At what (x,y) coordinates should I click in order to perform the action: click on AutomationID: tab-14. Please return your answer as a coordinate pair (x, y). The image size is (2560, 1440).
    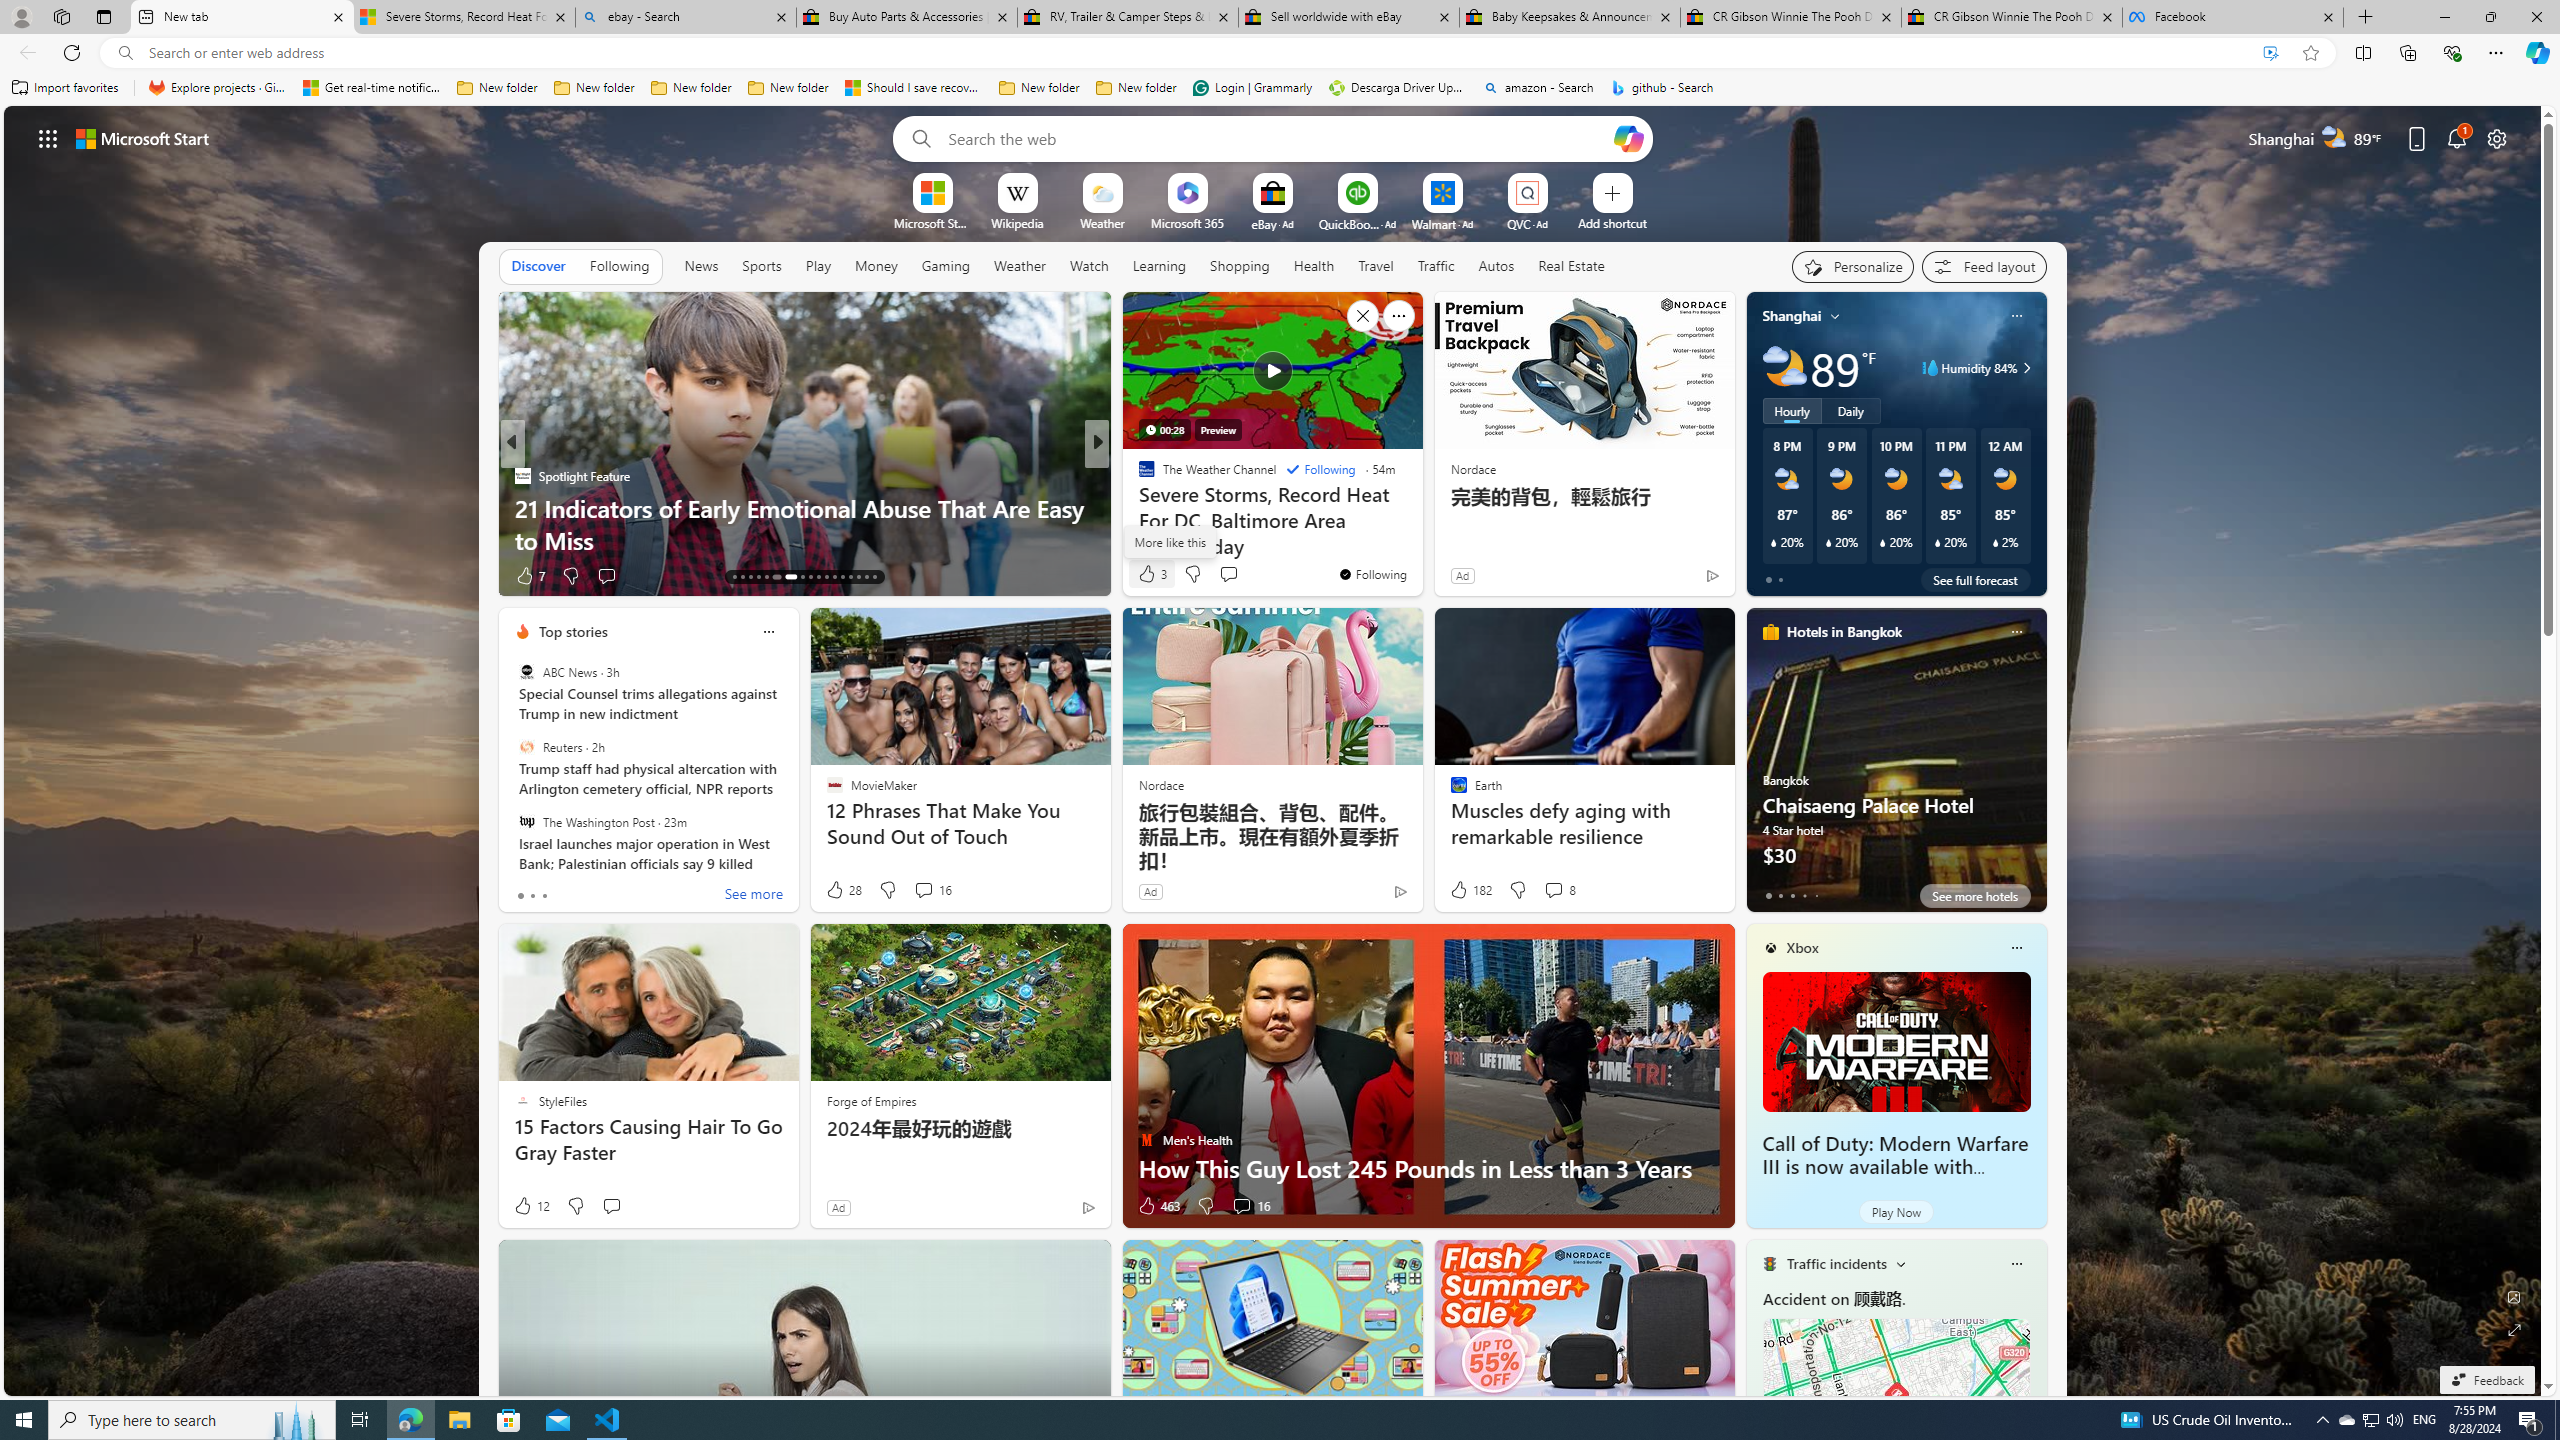
    Looking at the image, I should click on (742, 577).